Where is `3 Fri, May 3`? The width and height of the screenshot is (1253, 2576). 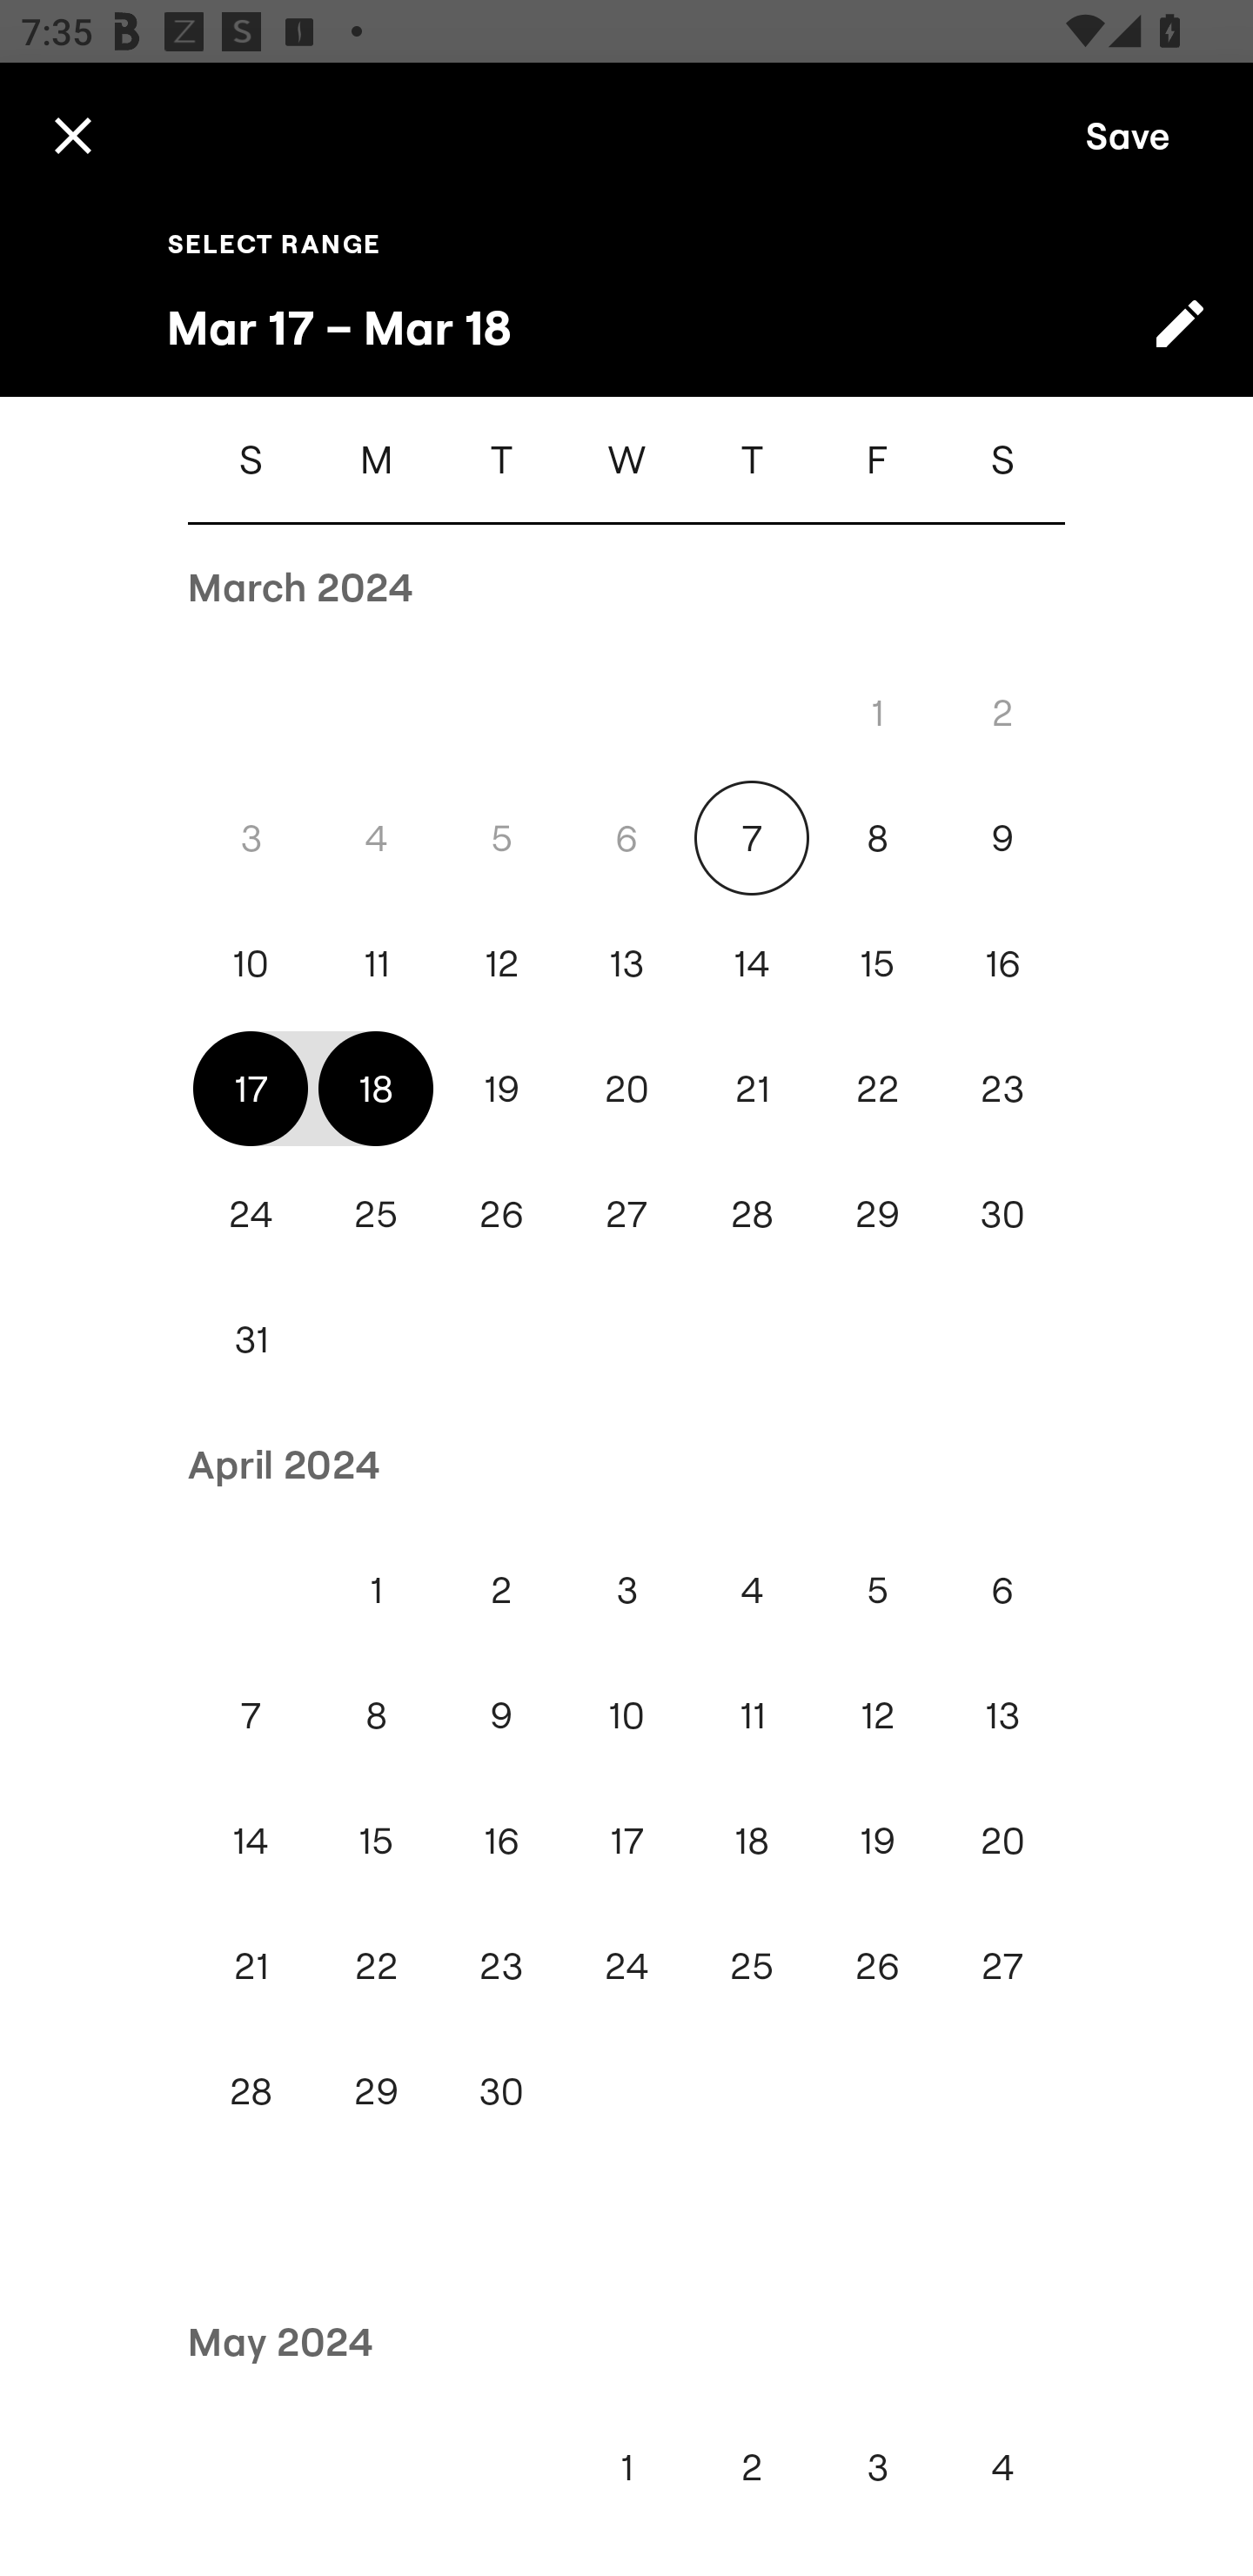
3 Fri, May 3 is located at coordinates (877, 2466).